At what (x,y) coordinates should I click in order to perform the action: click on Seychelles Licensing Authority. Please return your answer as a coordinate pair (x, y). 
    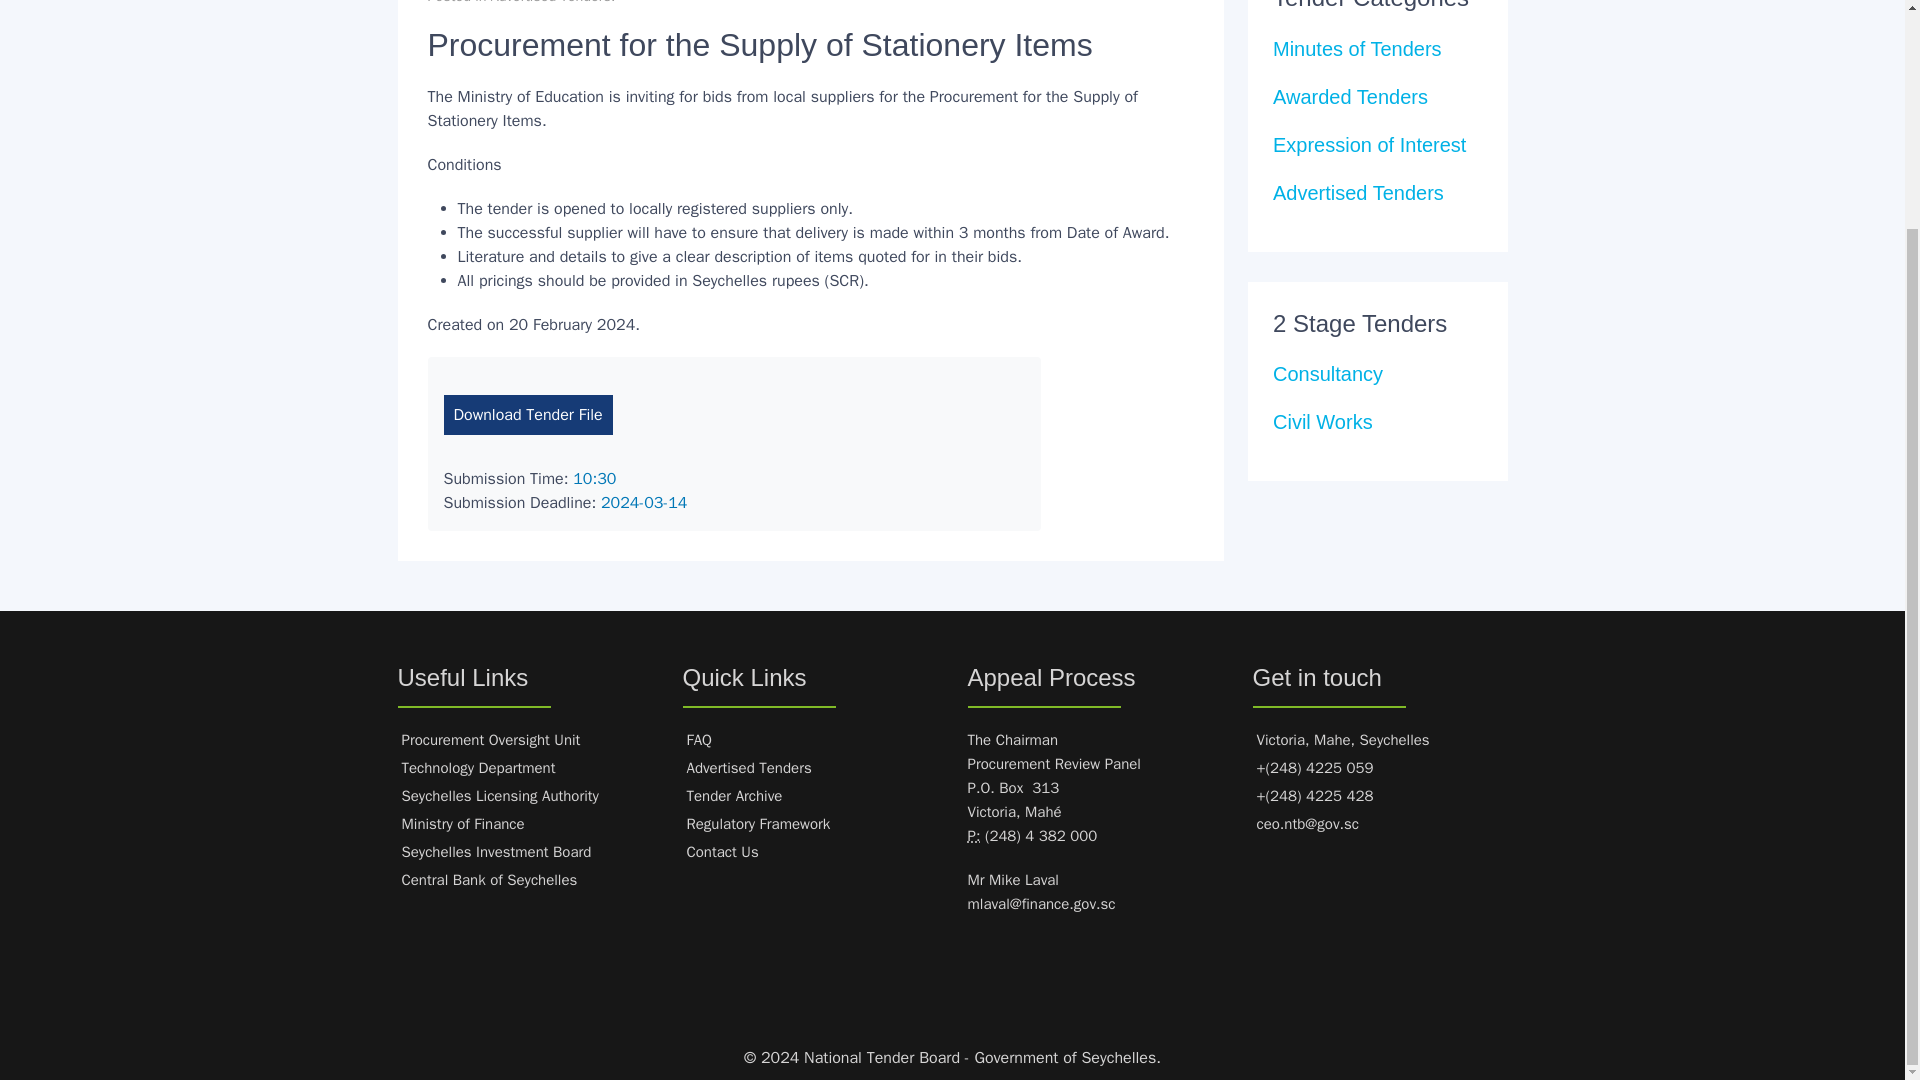
    Looking at the image, I should click on (500, 796).